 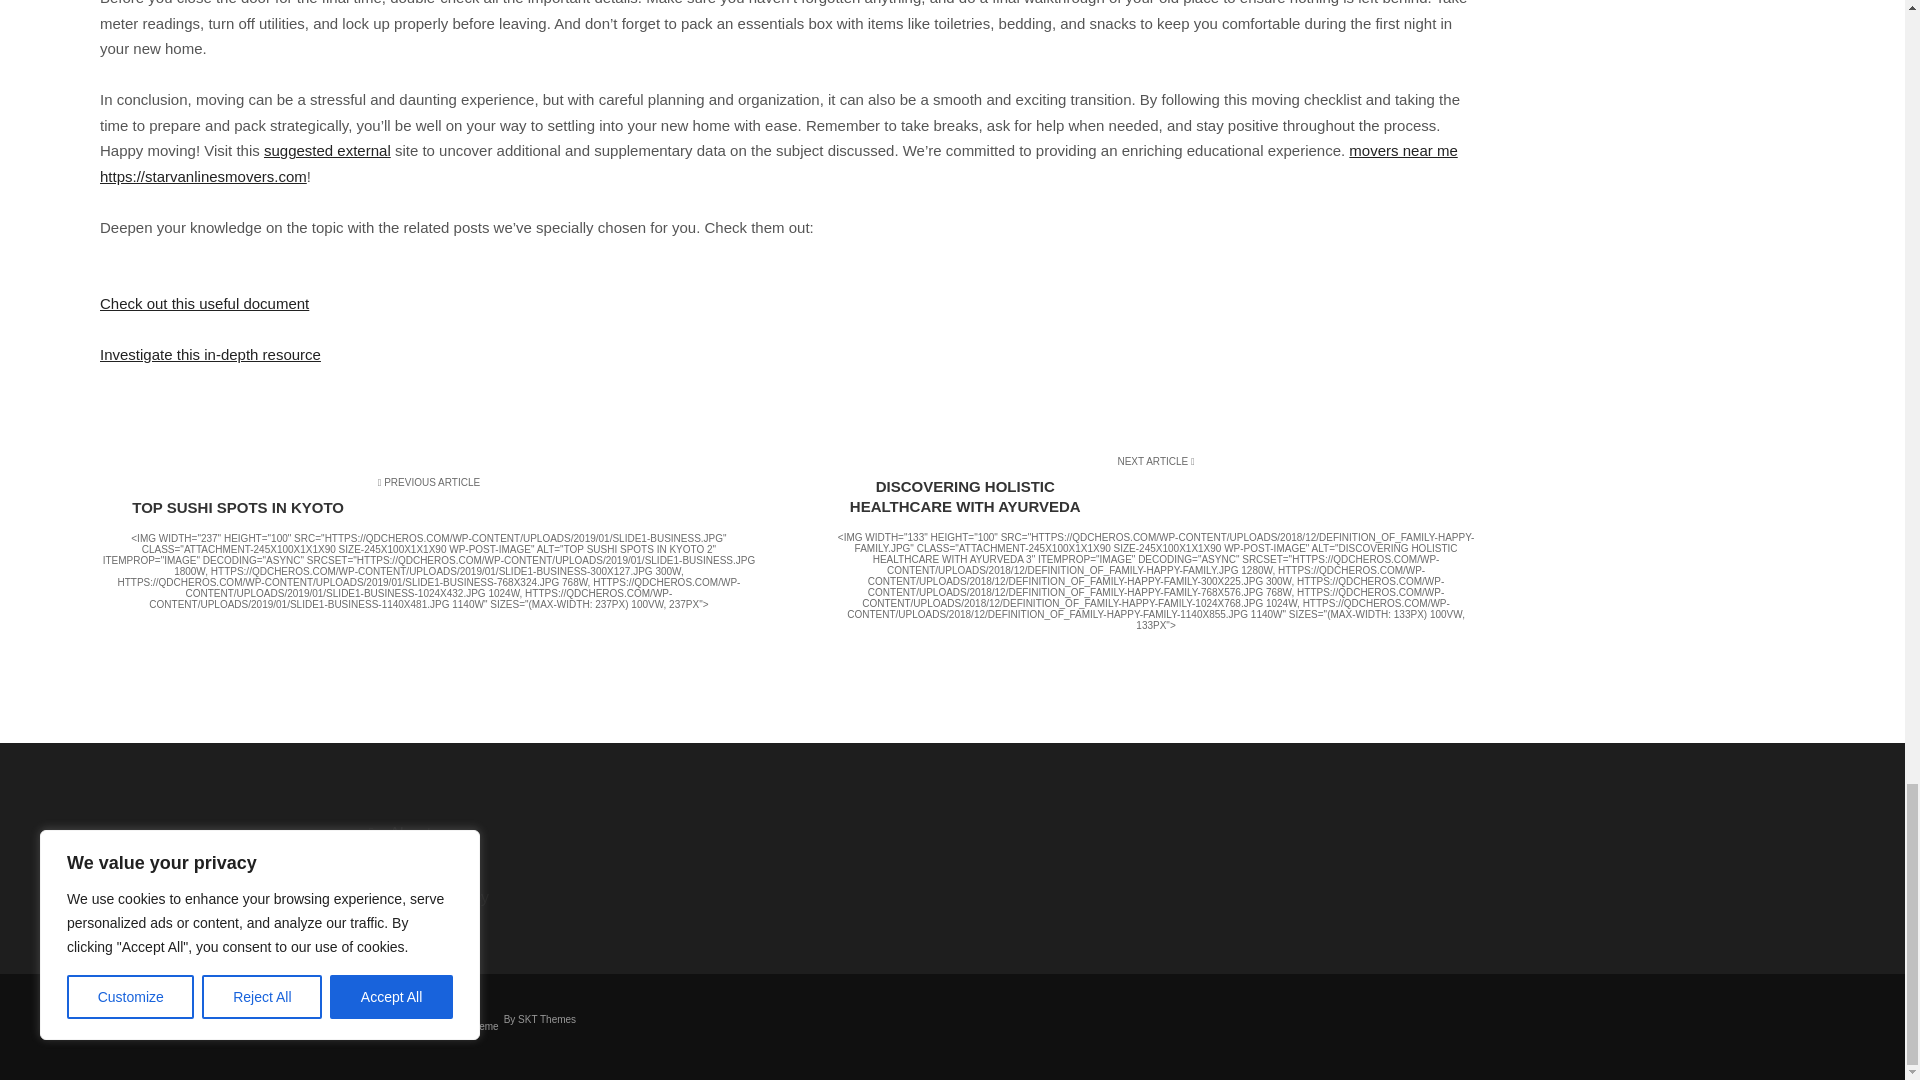 What do you see at coordinates (500, 833) in the screenshot?
I see `About` at bounding box center [500, 833].